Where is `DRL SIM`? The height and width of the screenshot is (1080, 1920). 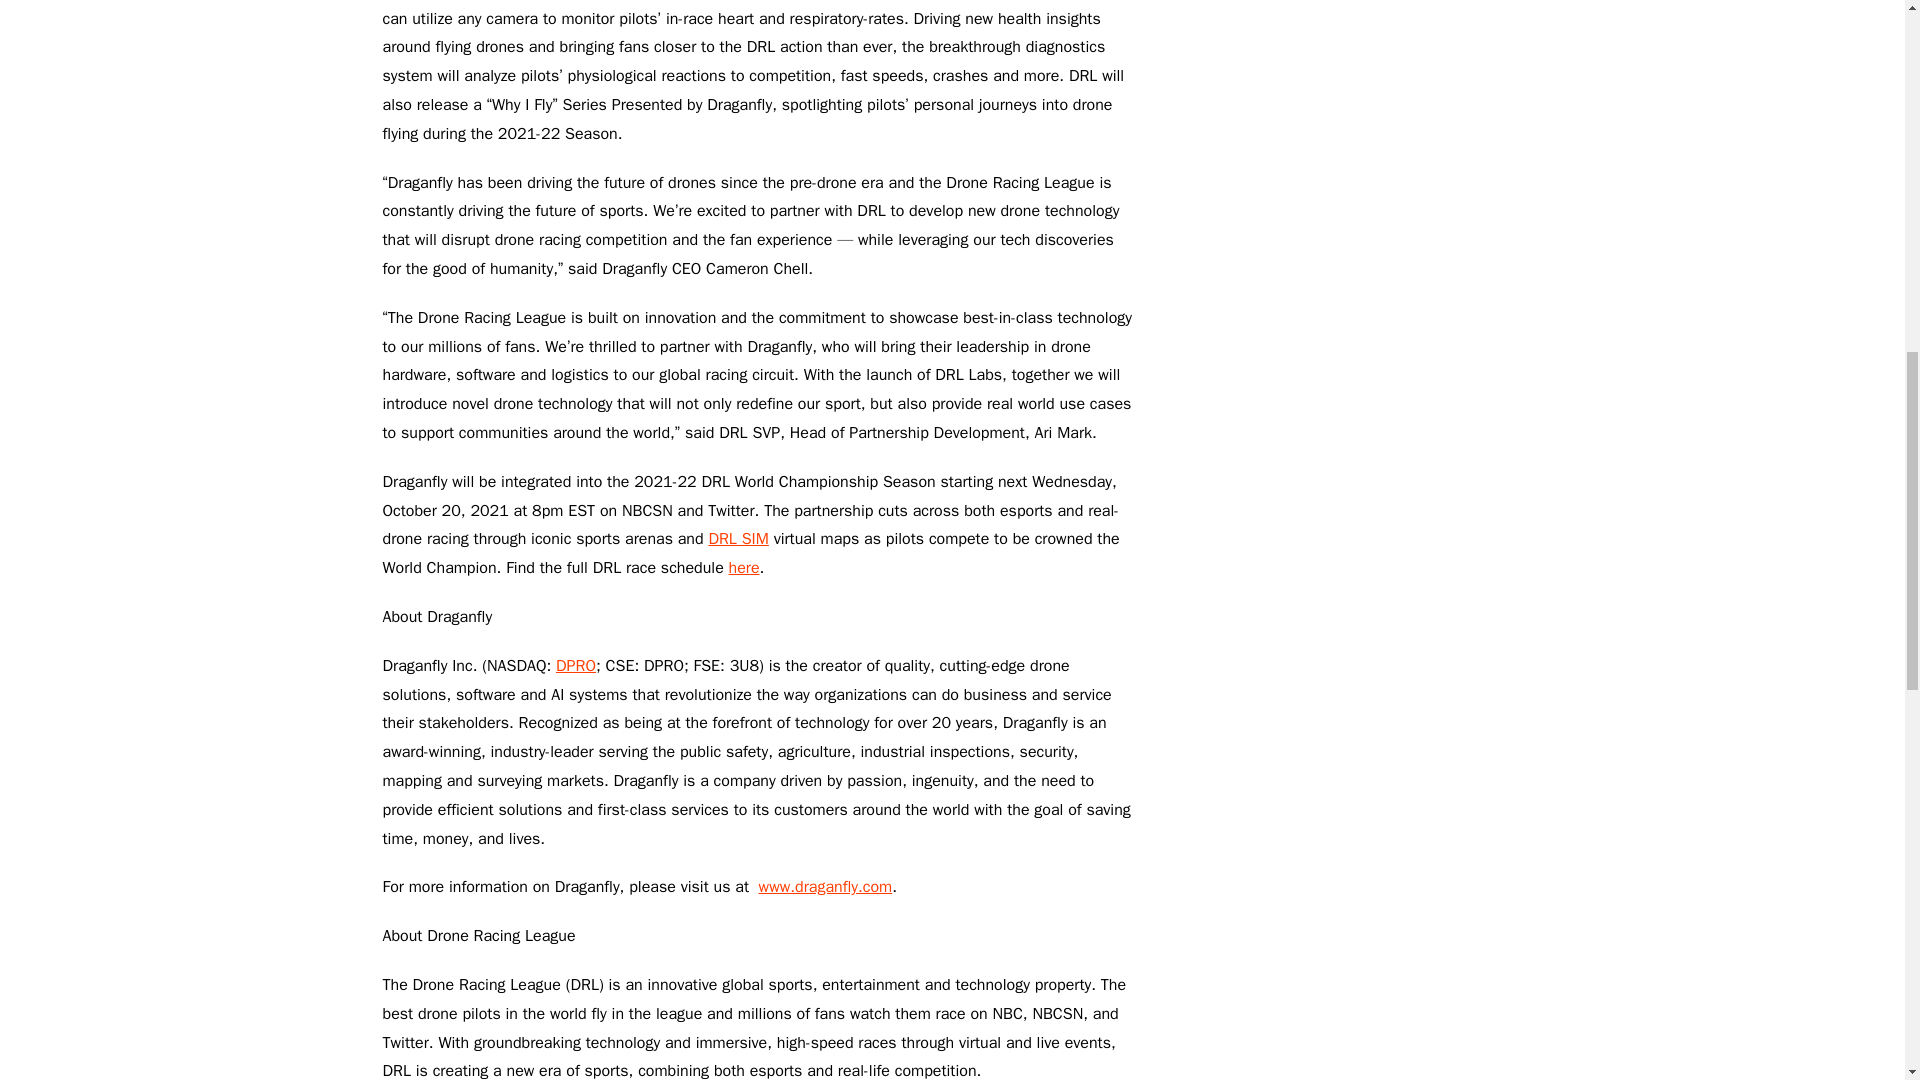
DRL SIM is located at coordinates (738, 538).